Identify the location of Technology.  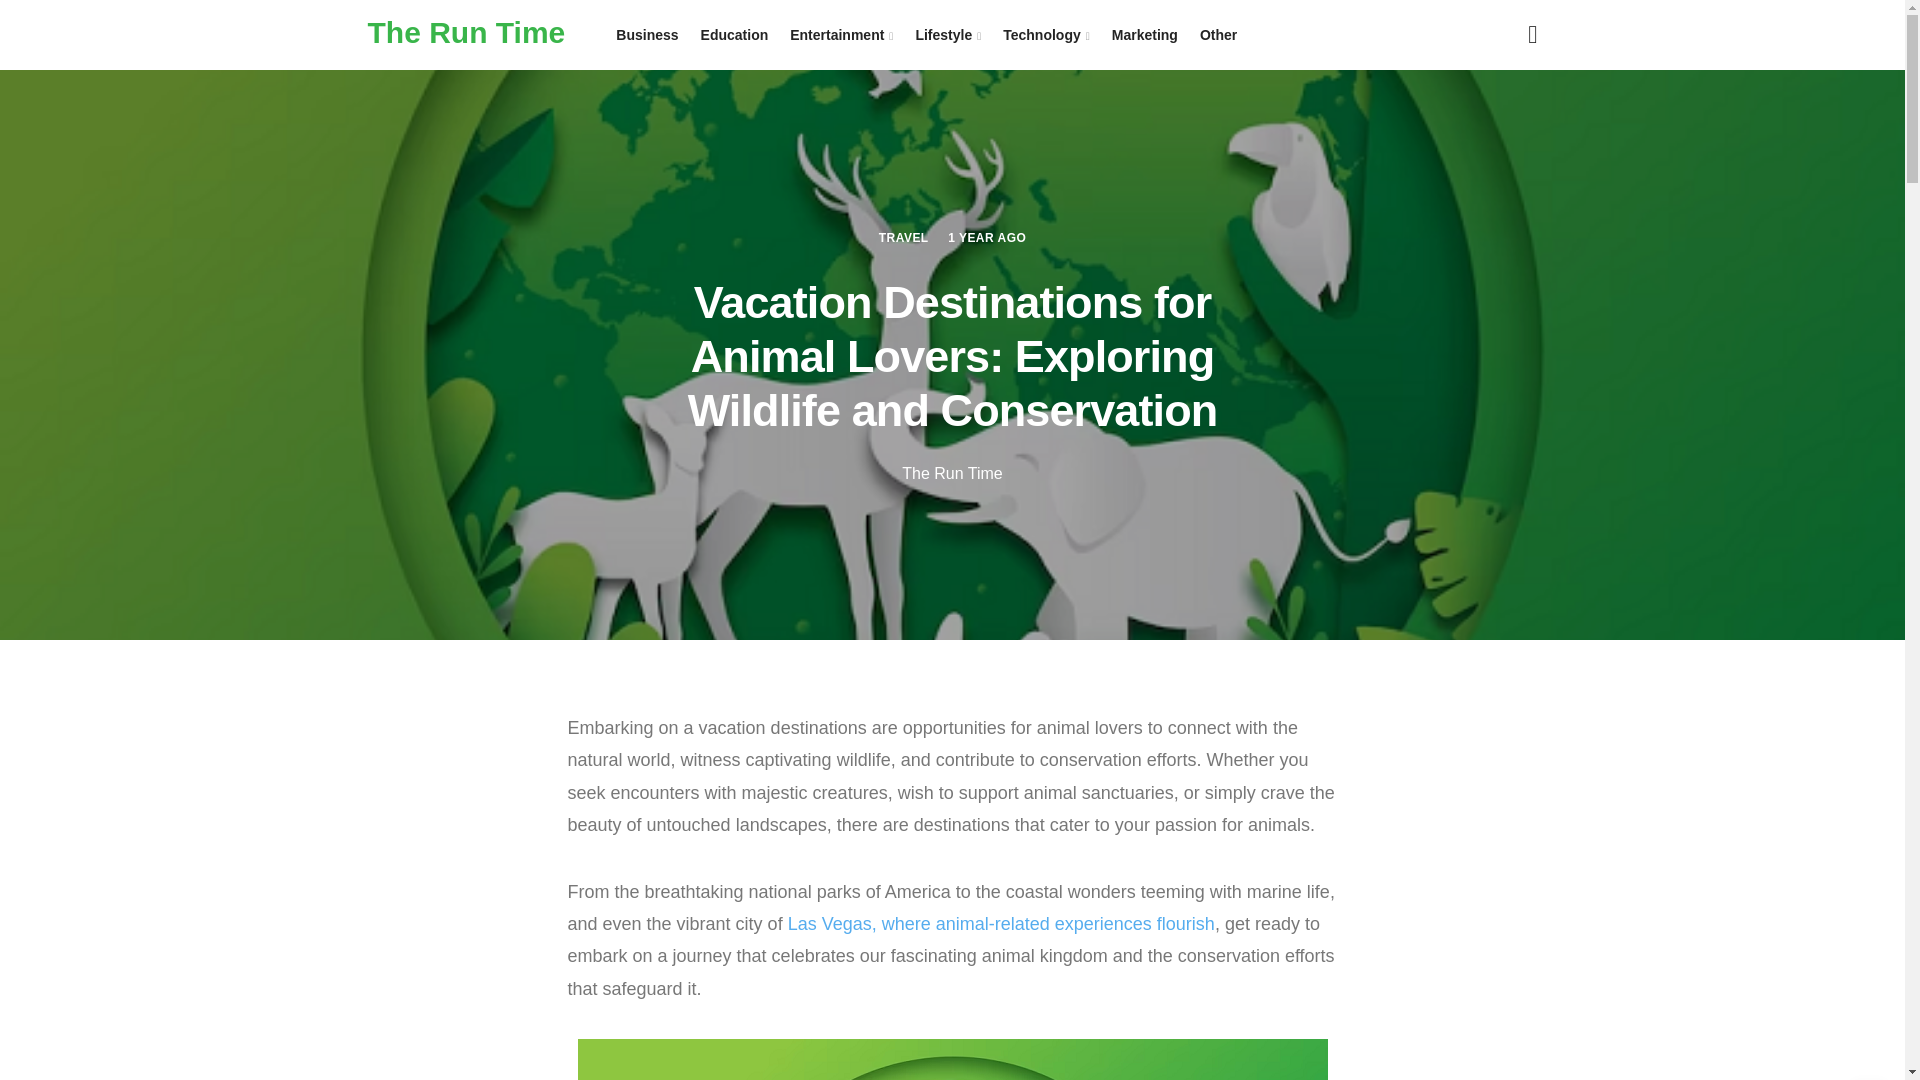
(1046, 35).